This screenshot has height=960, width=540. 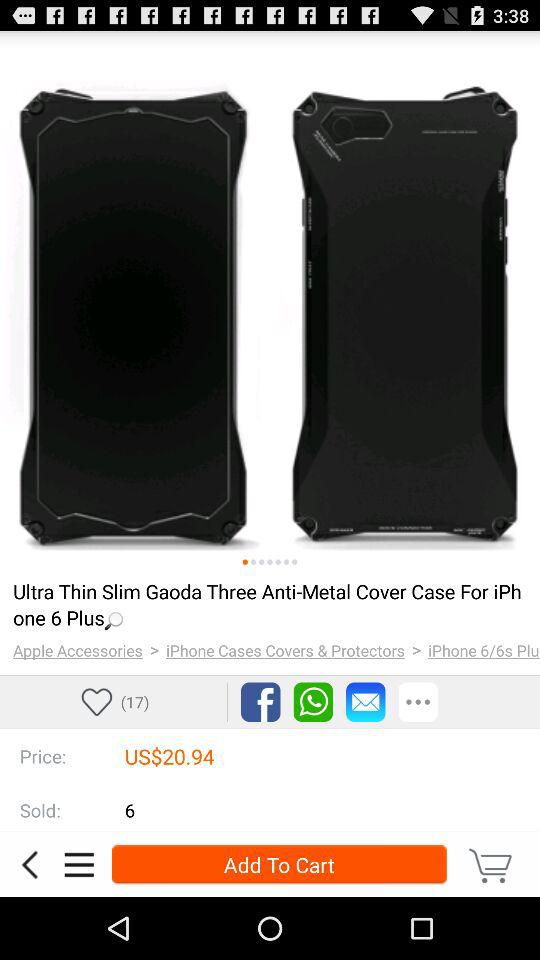 What do you see at coordinates (244, 562) in the screenshot?
I see `choose the item above loading... item` at bounding box center [244, 562].